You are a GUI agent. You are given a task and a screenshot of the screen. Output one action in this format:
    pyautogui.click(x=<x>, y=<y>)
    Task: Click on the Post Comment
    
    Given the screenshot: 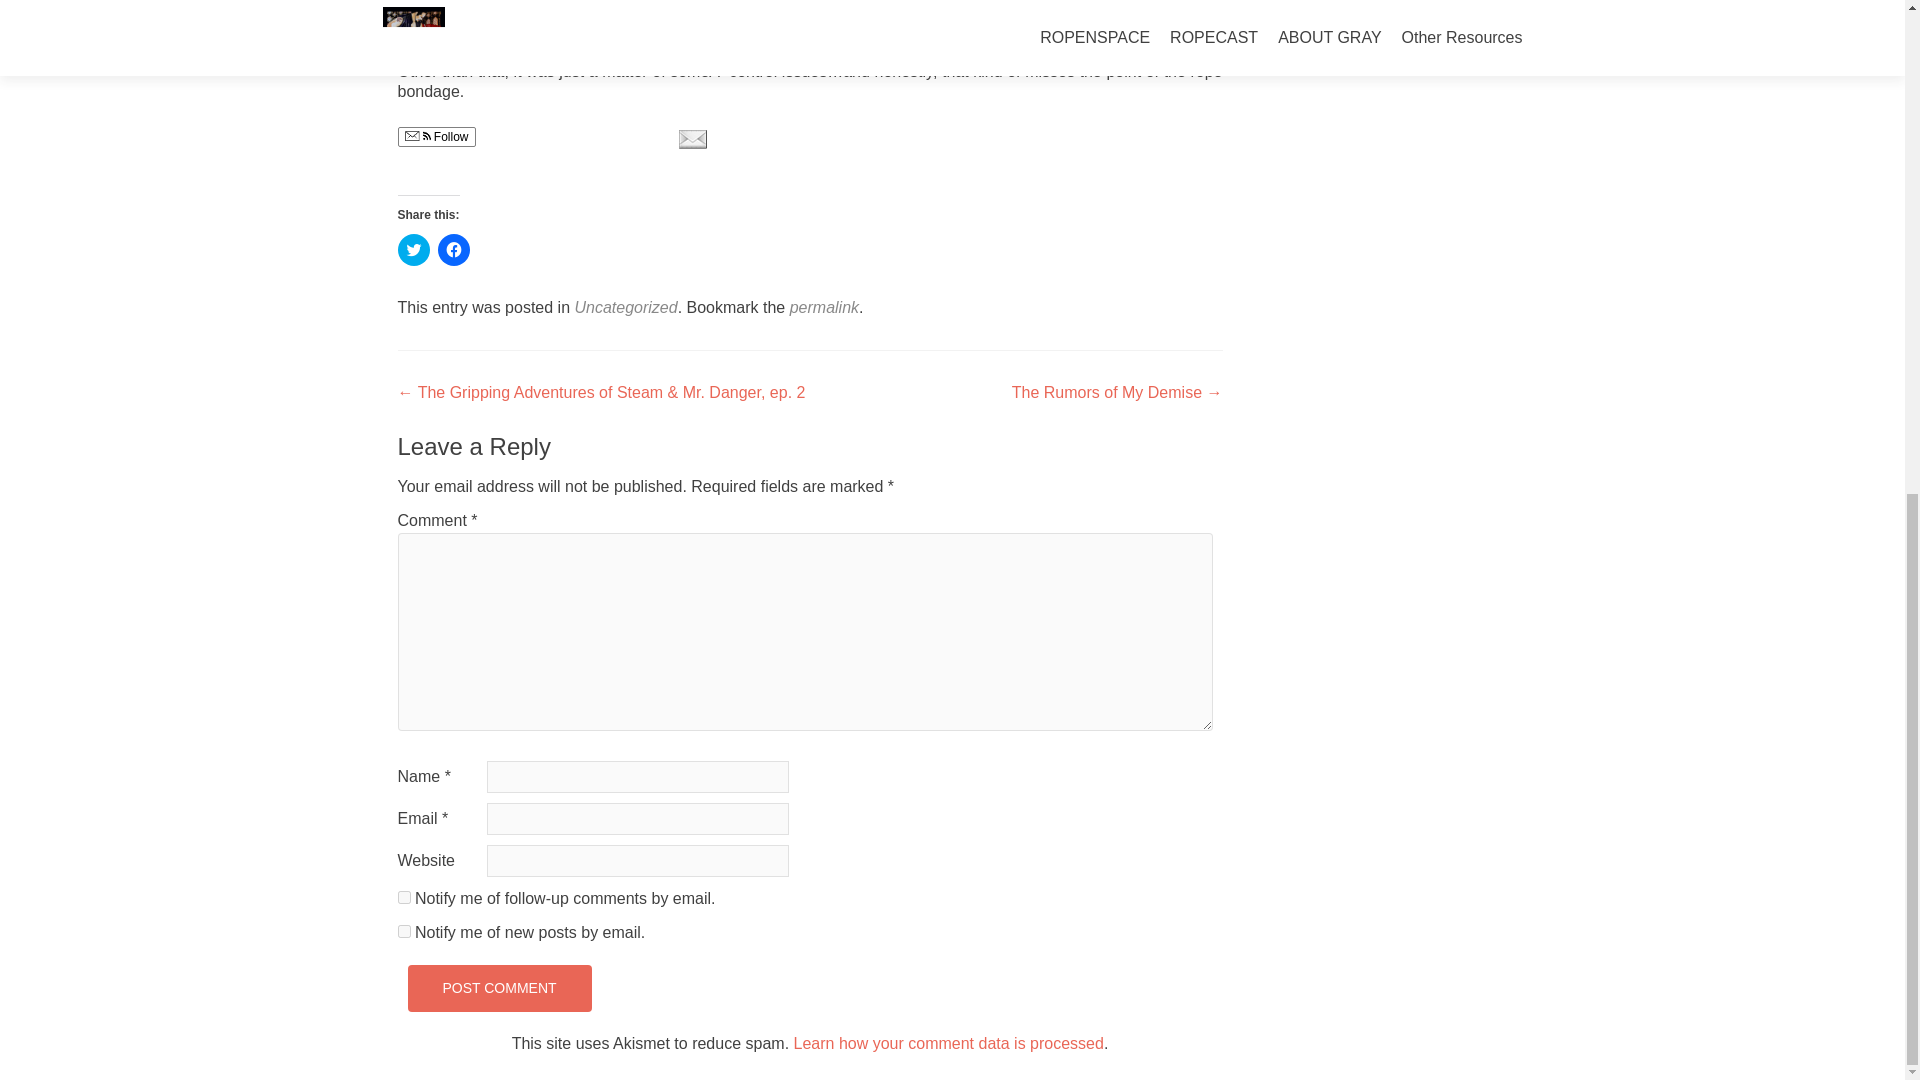 What is the action you would take?
    pyautogui.click(x=499, y=988)
    